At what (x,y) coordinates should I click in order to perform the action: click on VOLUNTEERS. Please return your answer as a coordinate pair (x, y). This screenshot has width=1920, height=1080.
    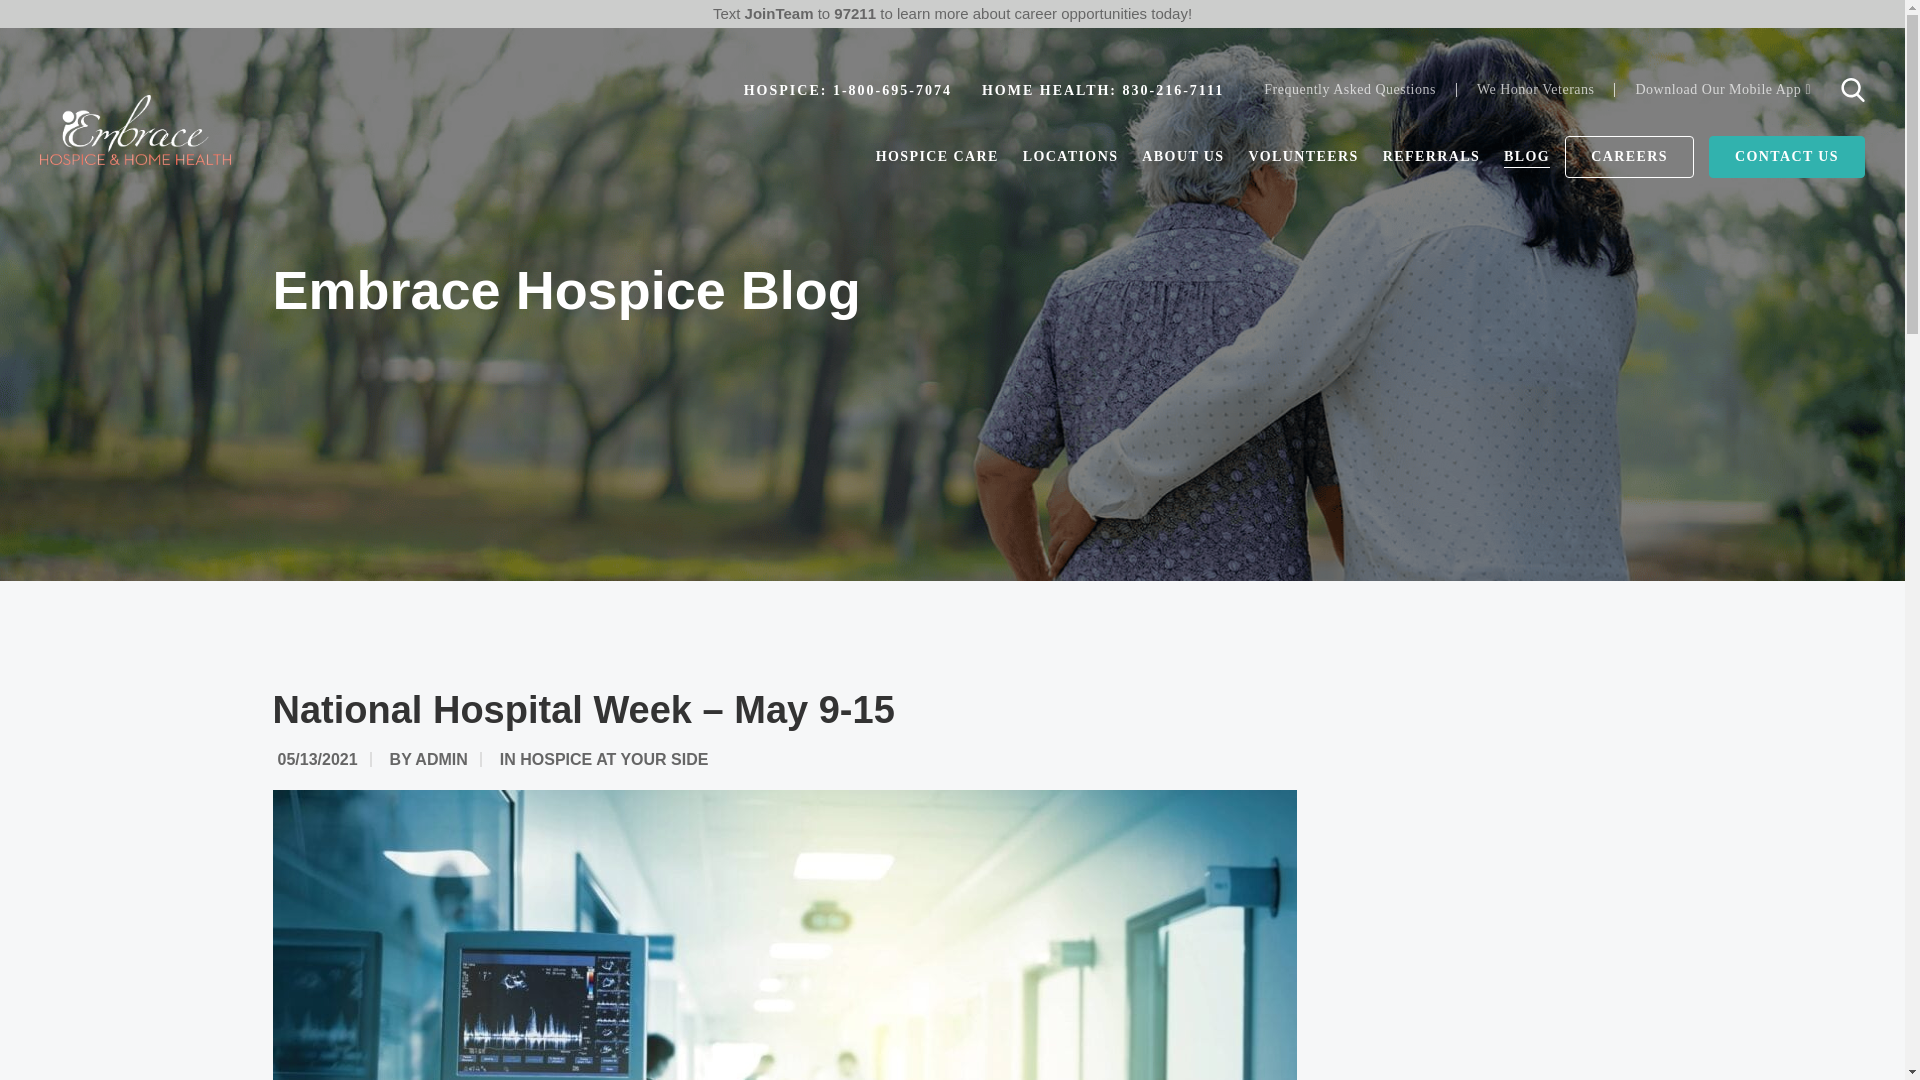
    Looking at the image, I should click on (1302, 156).